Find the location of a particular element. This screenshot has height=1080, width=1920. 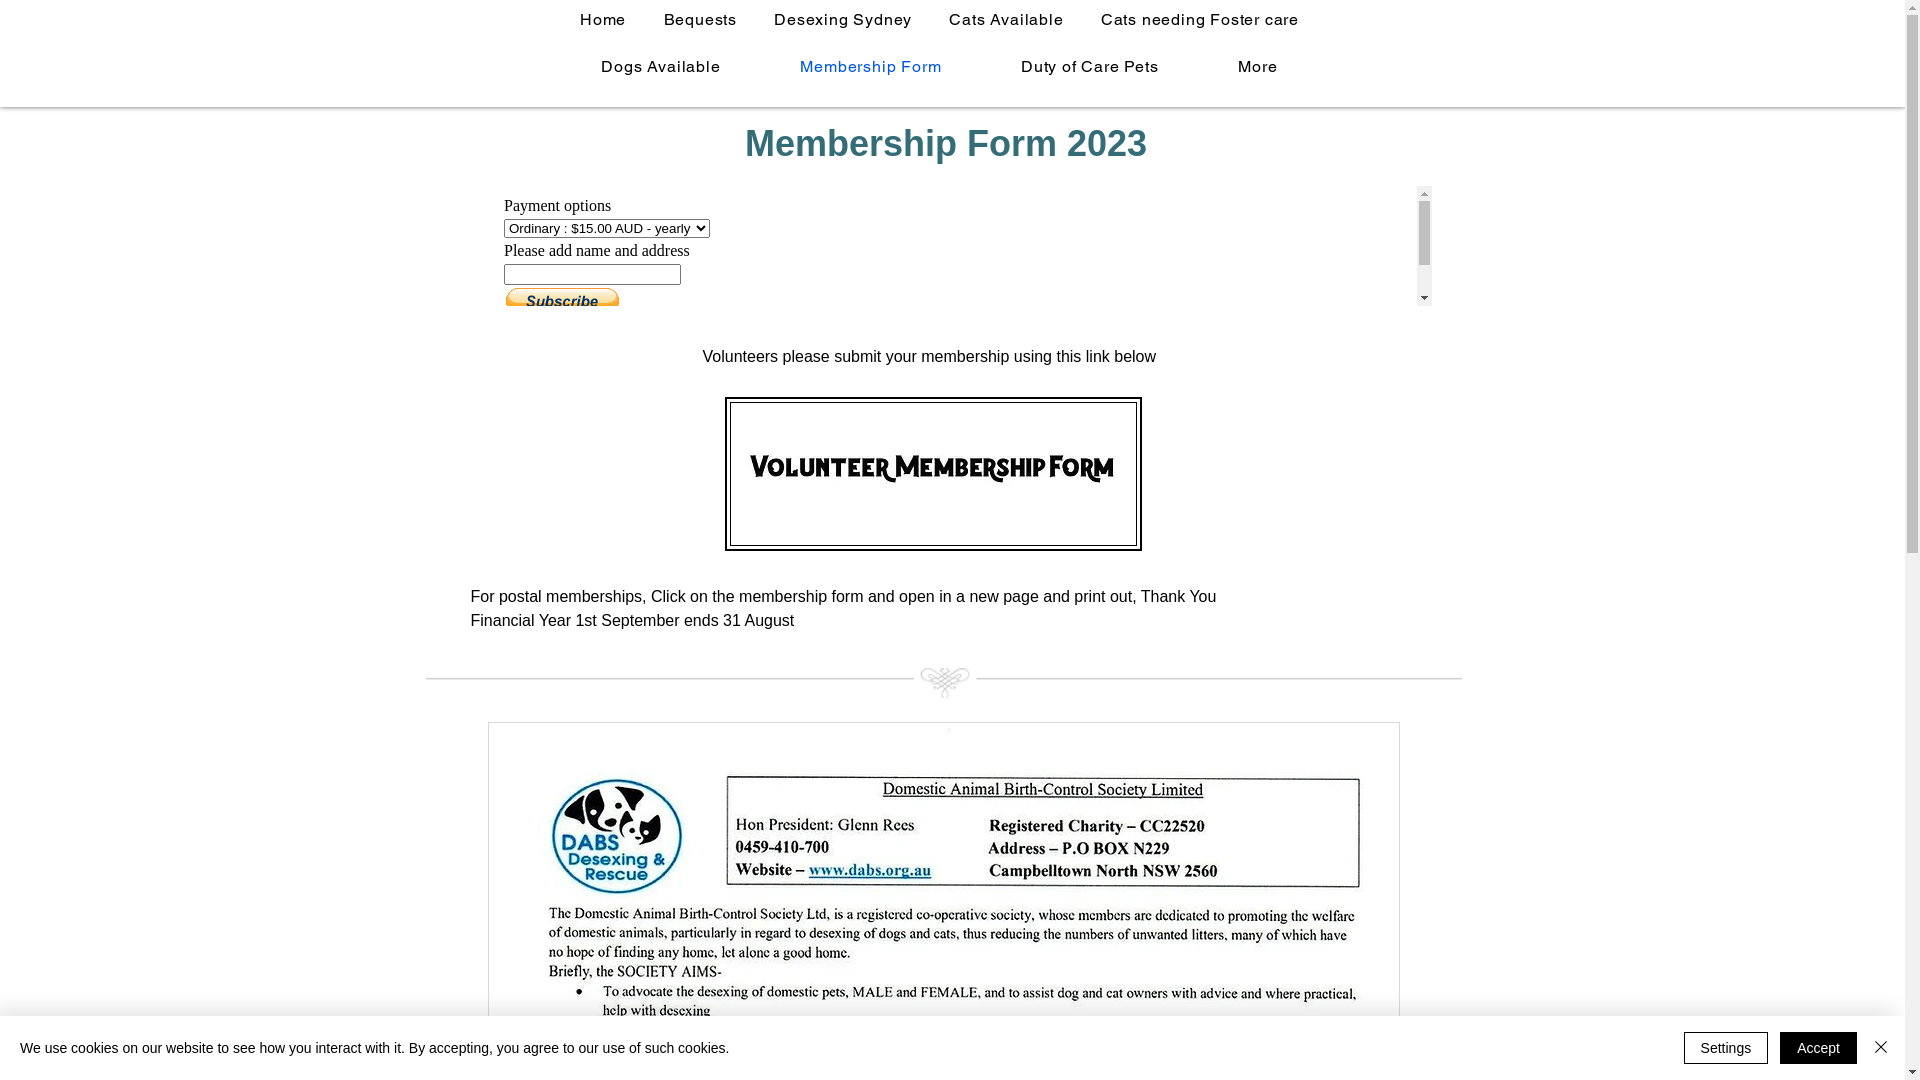

Embedded Content is located at coordinates (961, 246).